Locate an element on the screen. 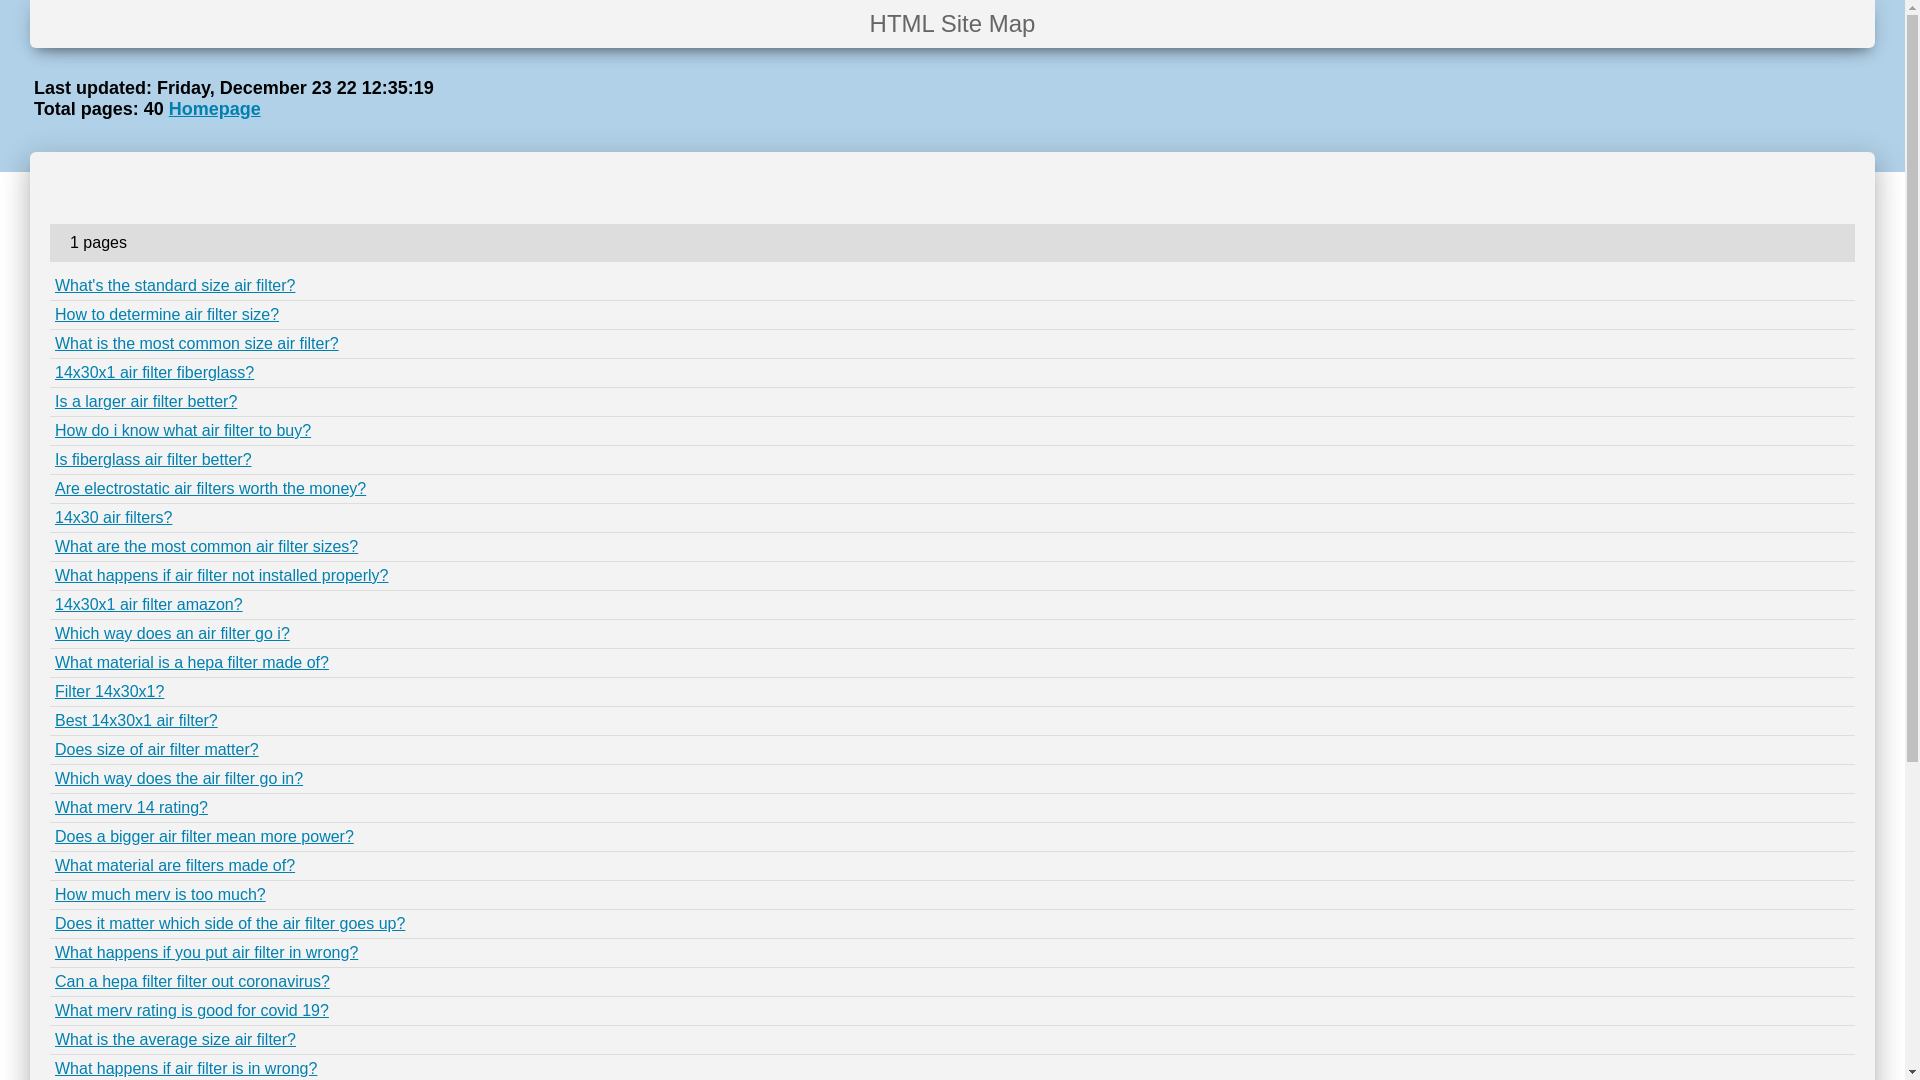 The image size is (1920, 1080). How to determine air filter size? is located at coordinates (167, 314).